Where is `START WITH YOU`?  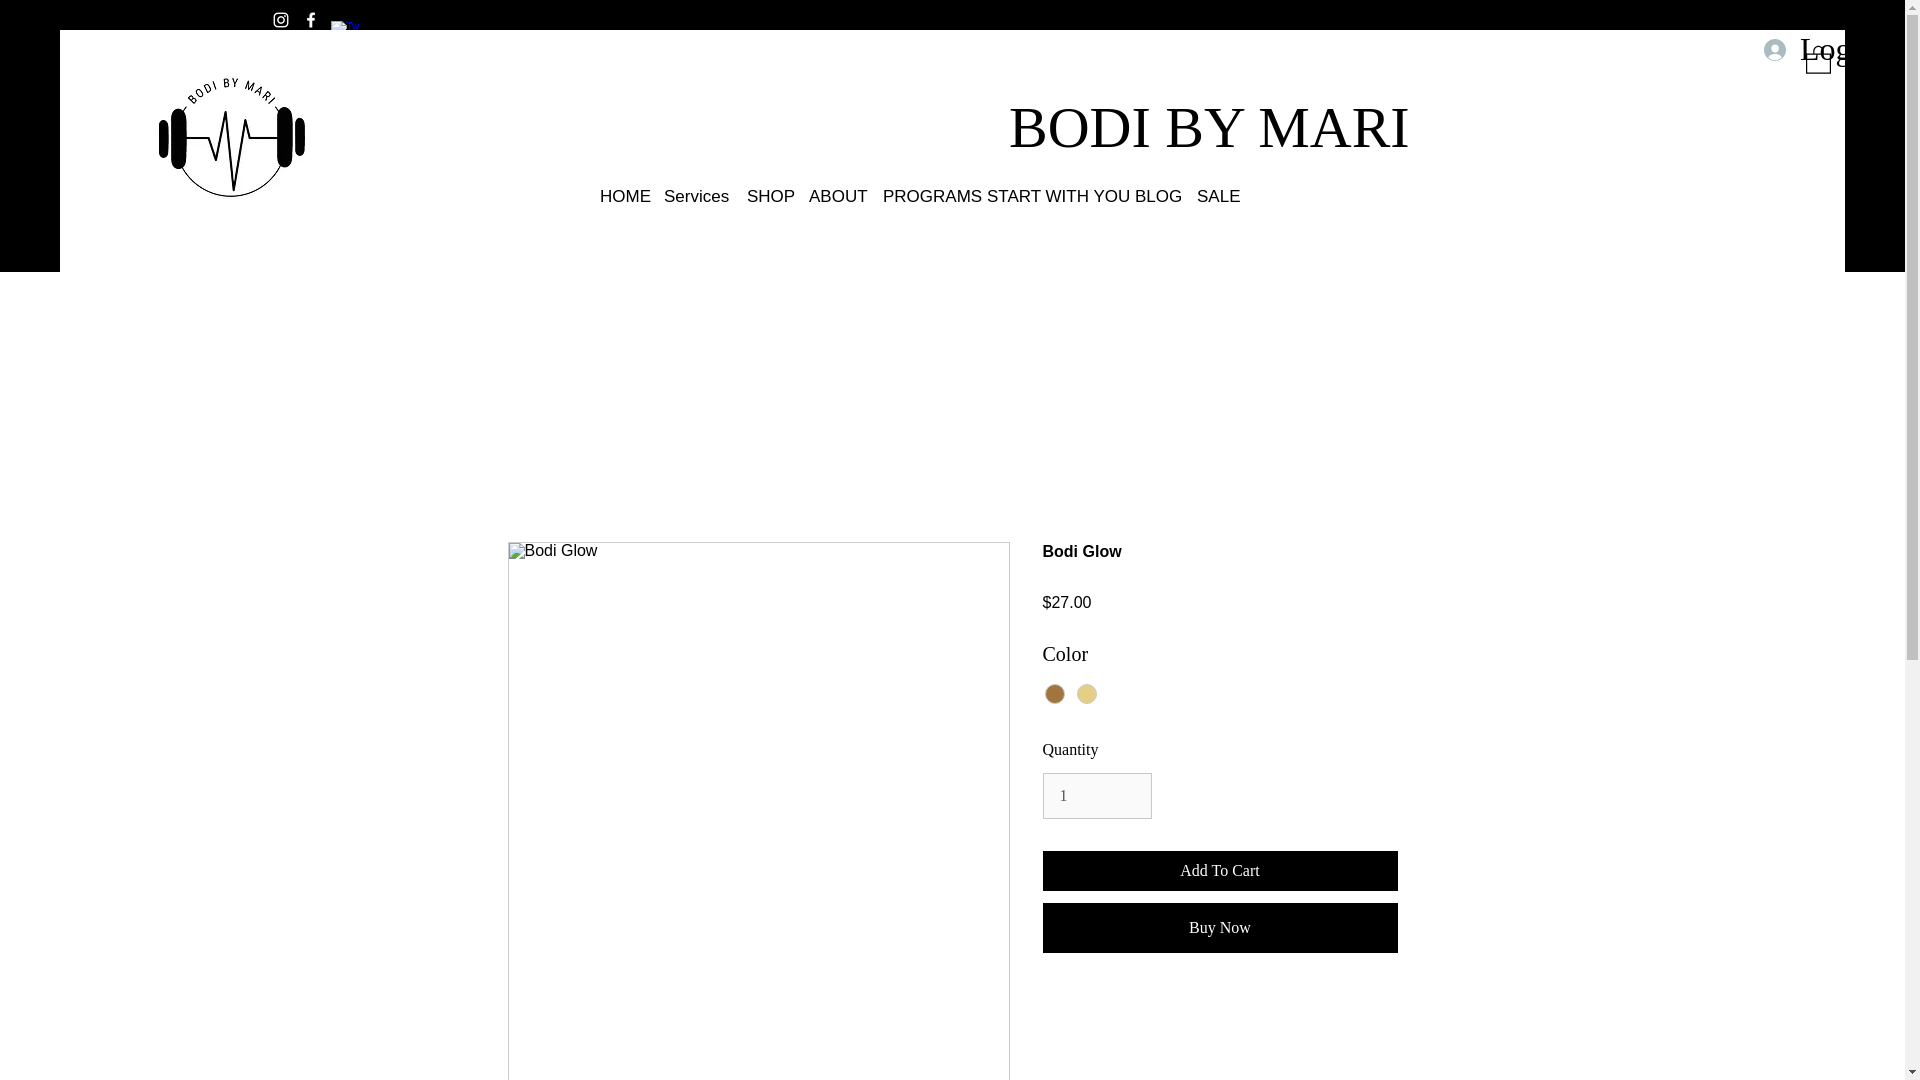
START WITH YOU is located at coordinates (1051, 196).